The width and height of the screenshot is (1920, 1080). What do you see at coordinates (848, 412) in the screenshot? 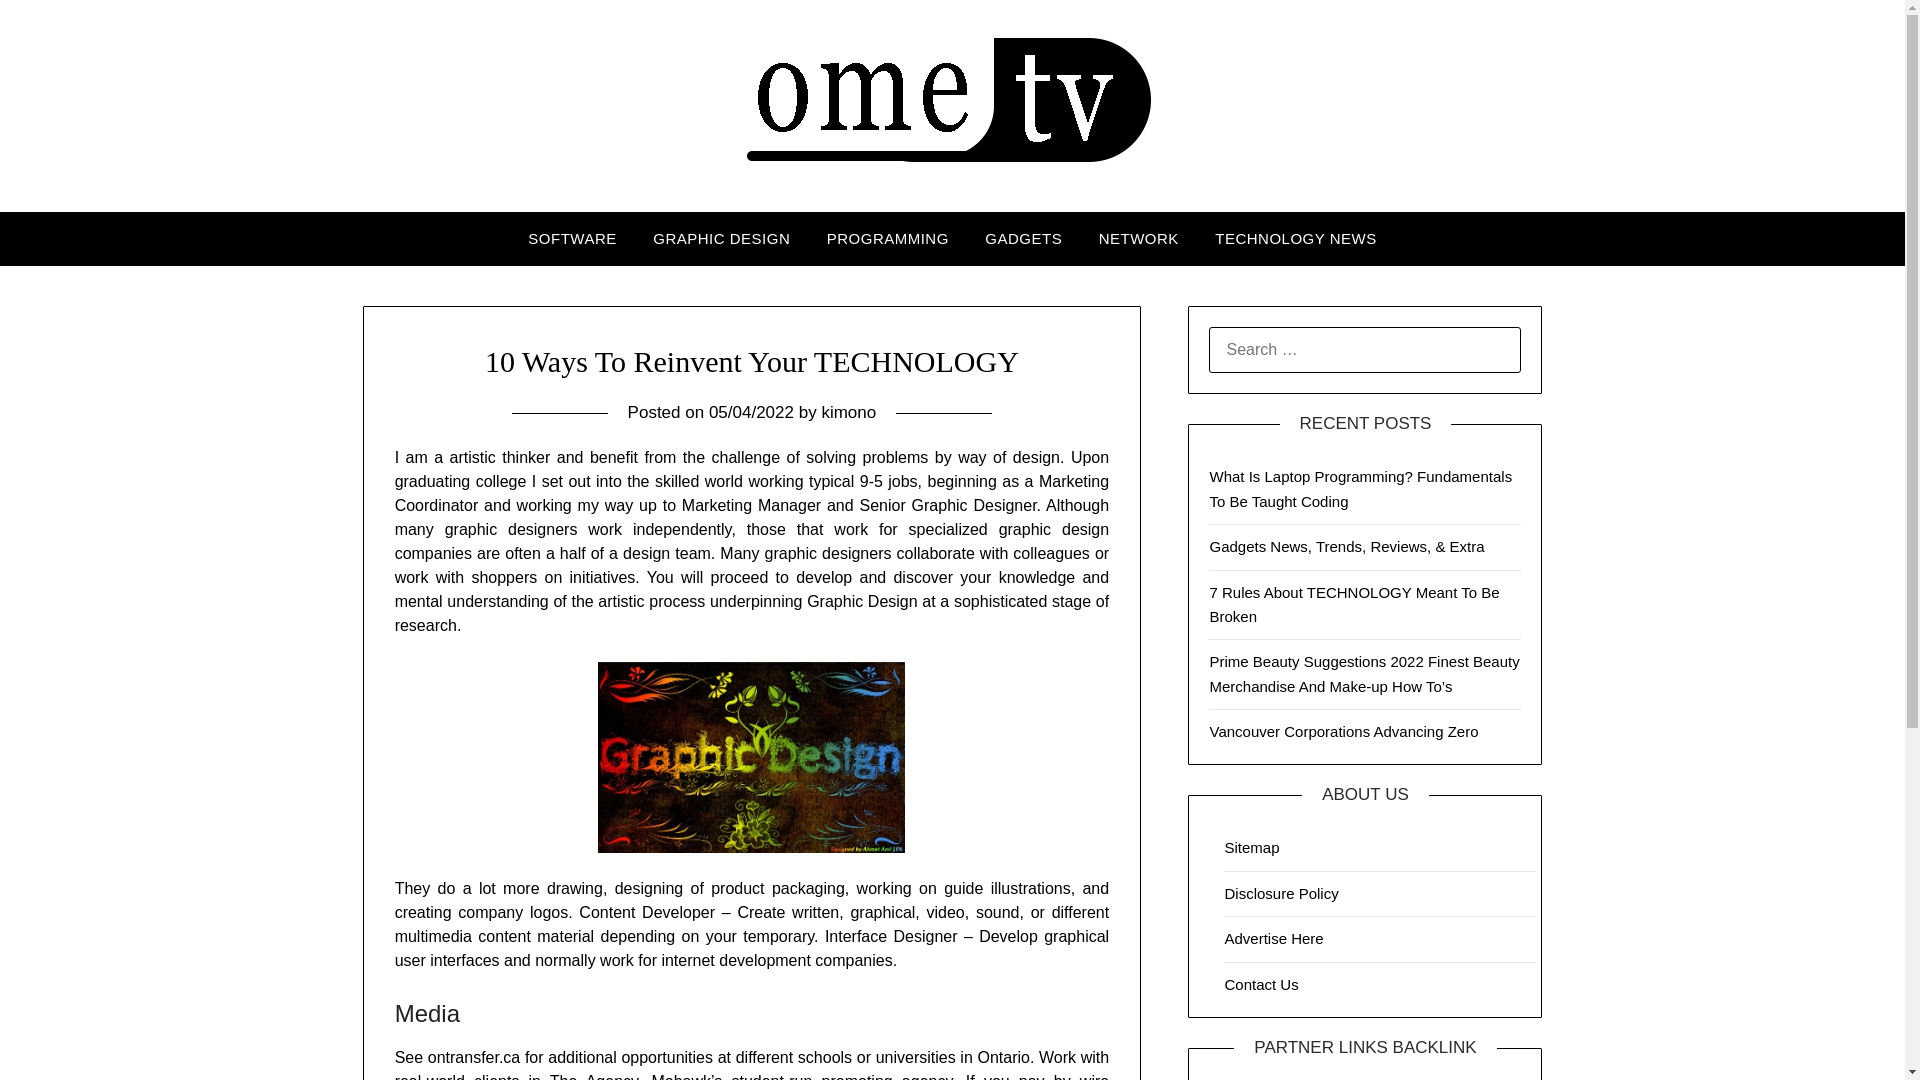
I see `kimono` at bounding box center [848, 412].